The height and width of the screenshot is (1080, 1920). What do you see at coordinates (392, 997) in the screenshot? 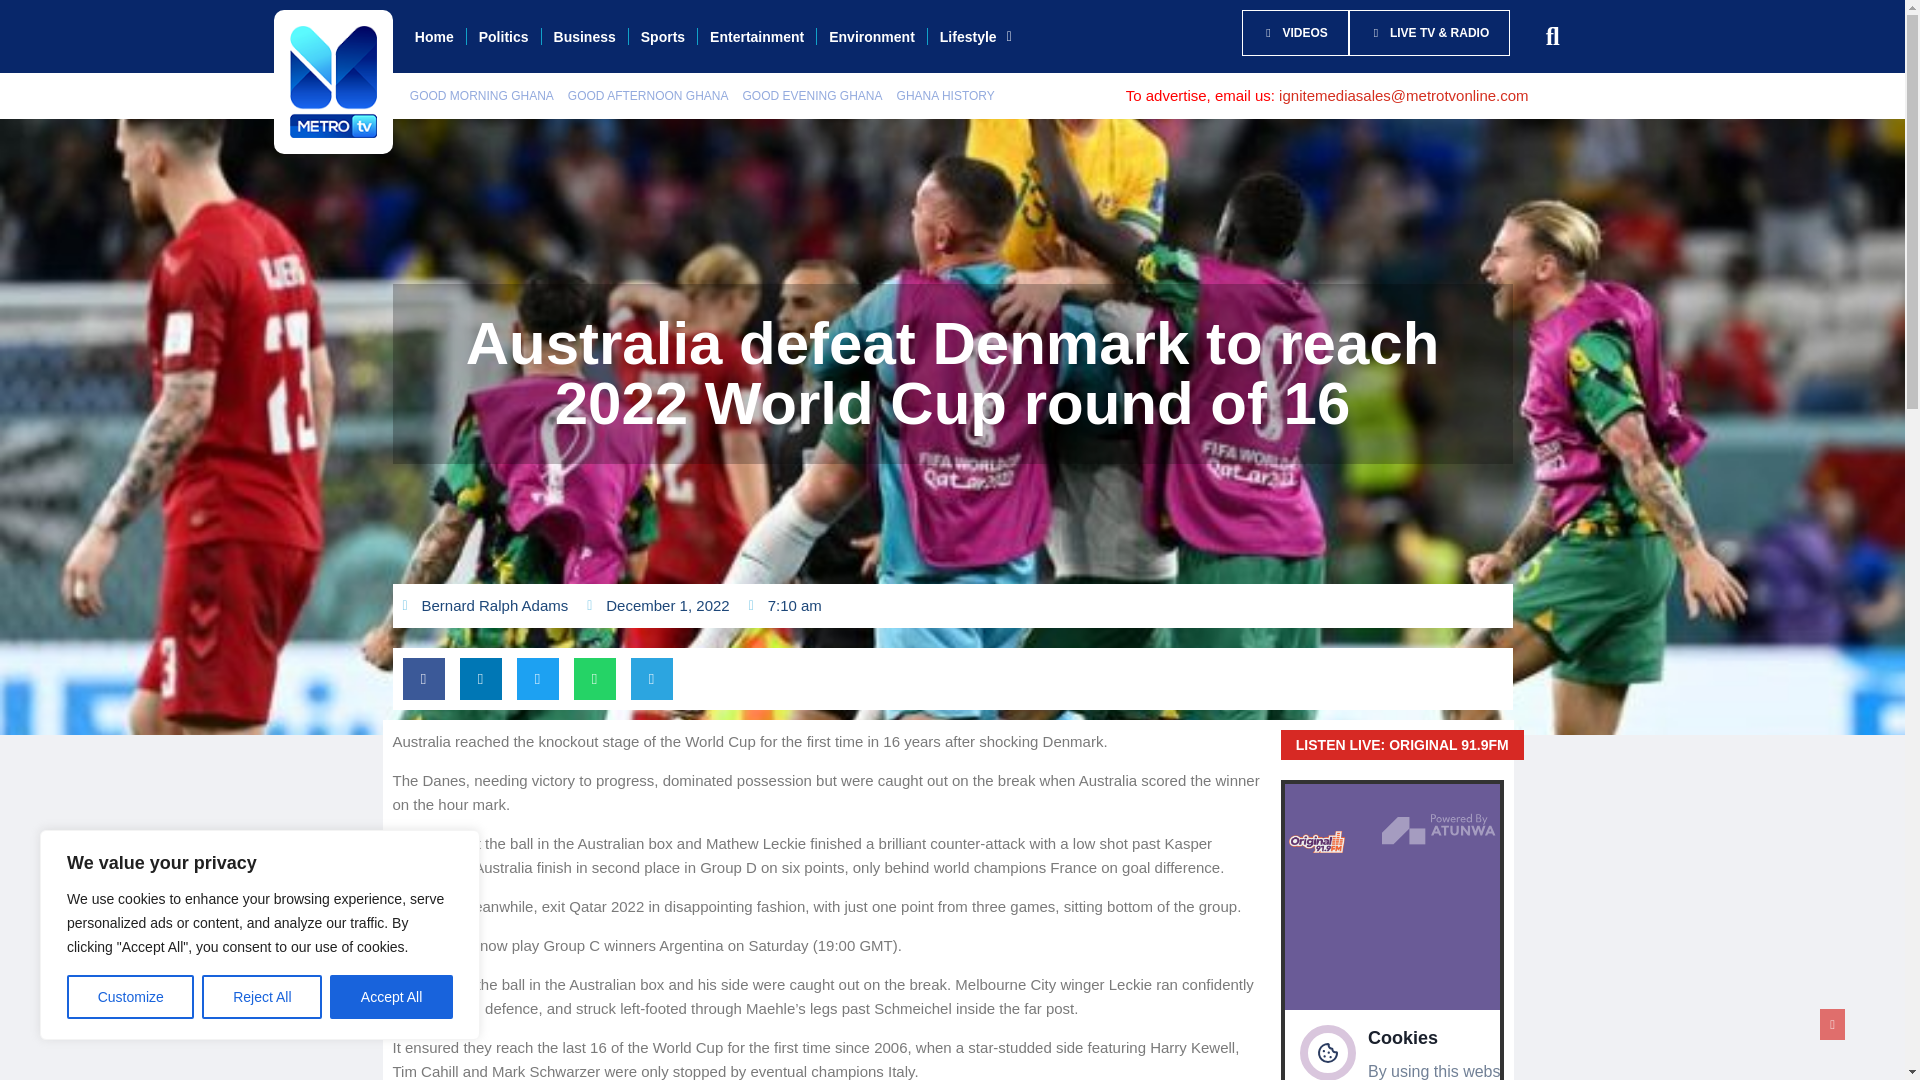
I see `Accept All` at bounding box center [392, 997].